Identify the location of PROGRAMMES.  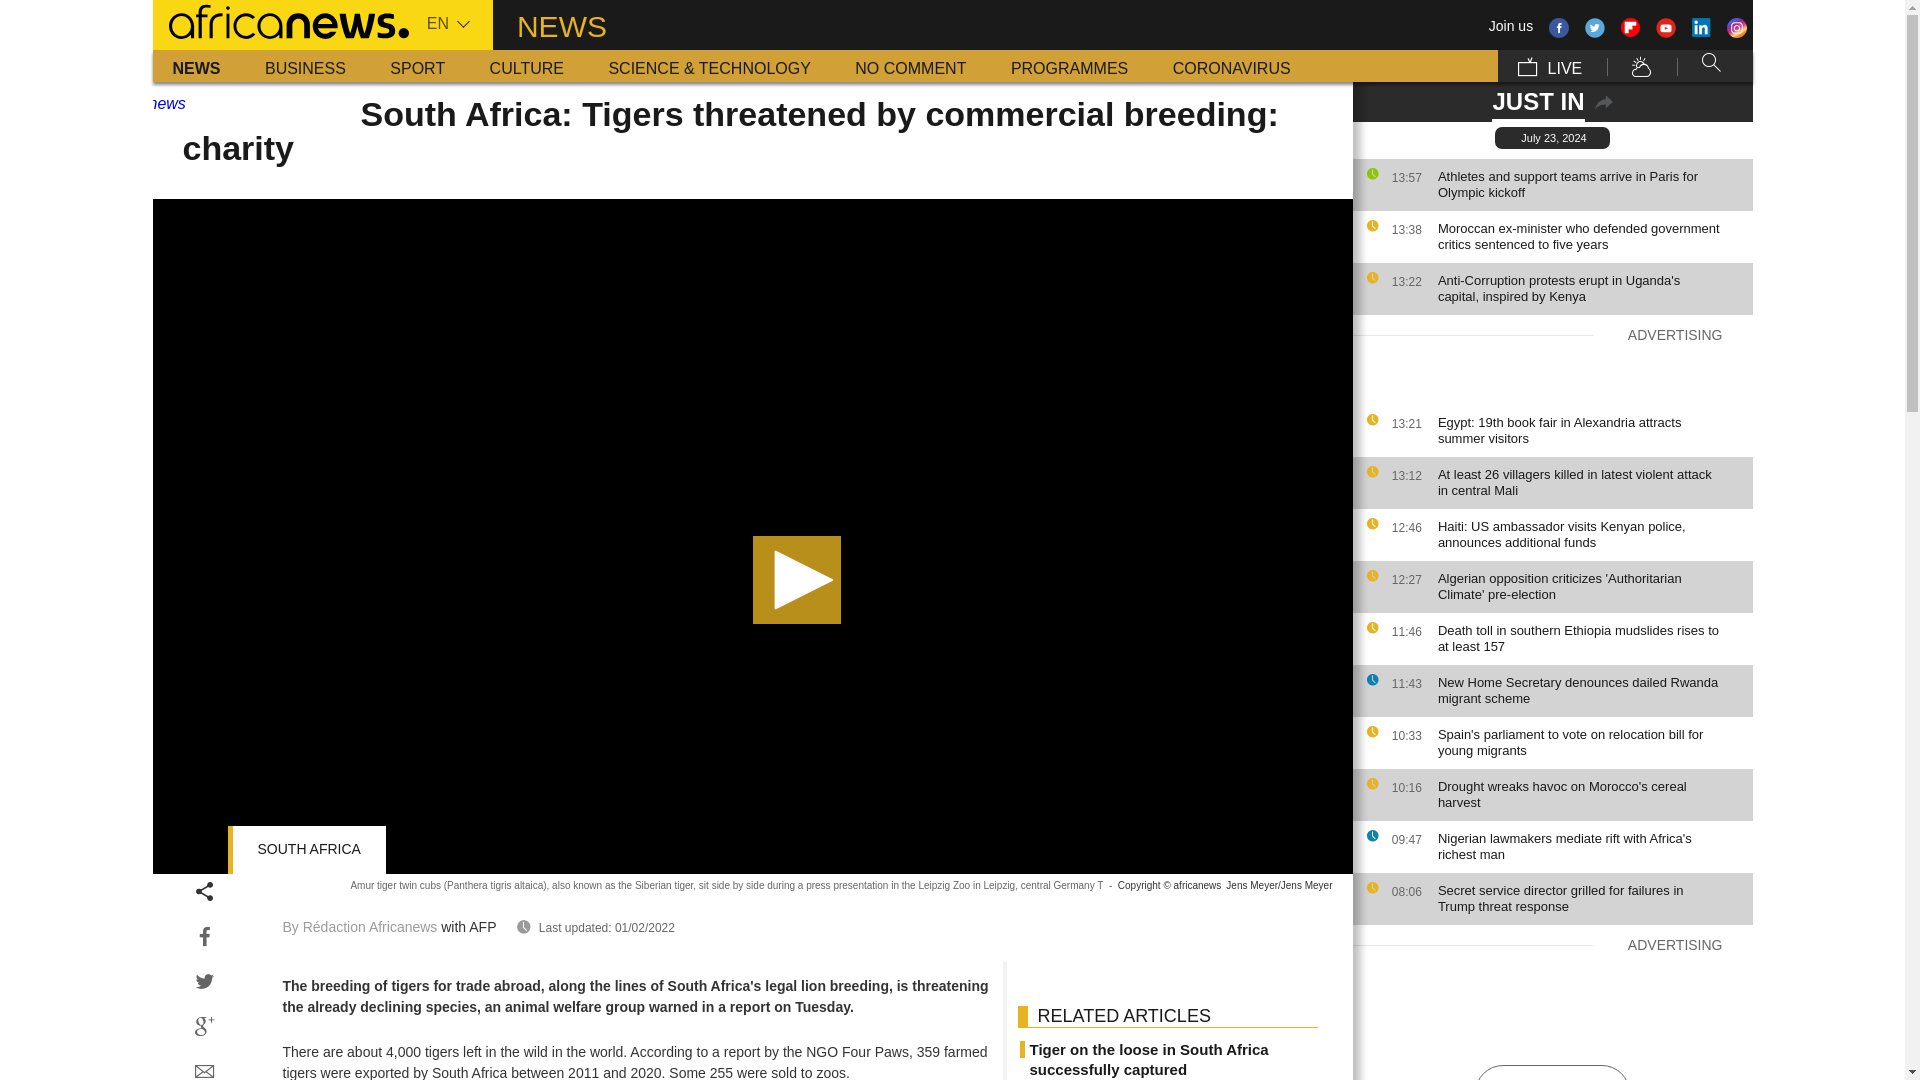
(1069, 66).